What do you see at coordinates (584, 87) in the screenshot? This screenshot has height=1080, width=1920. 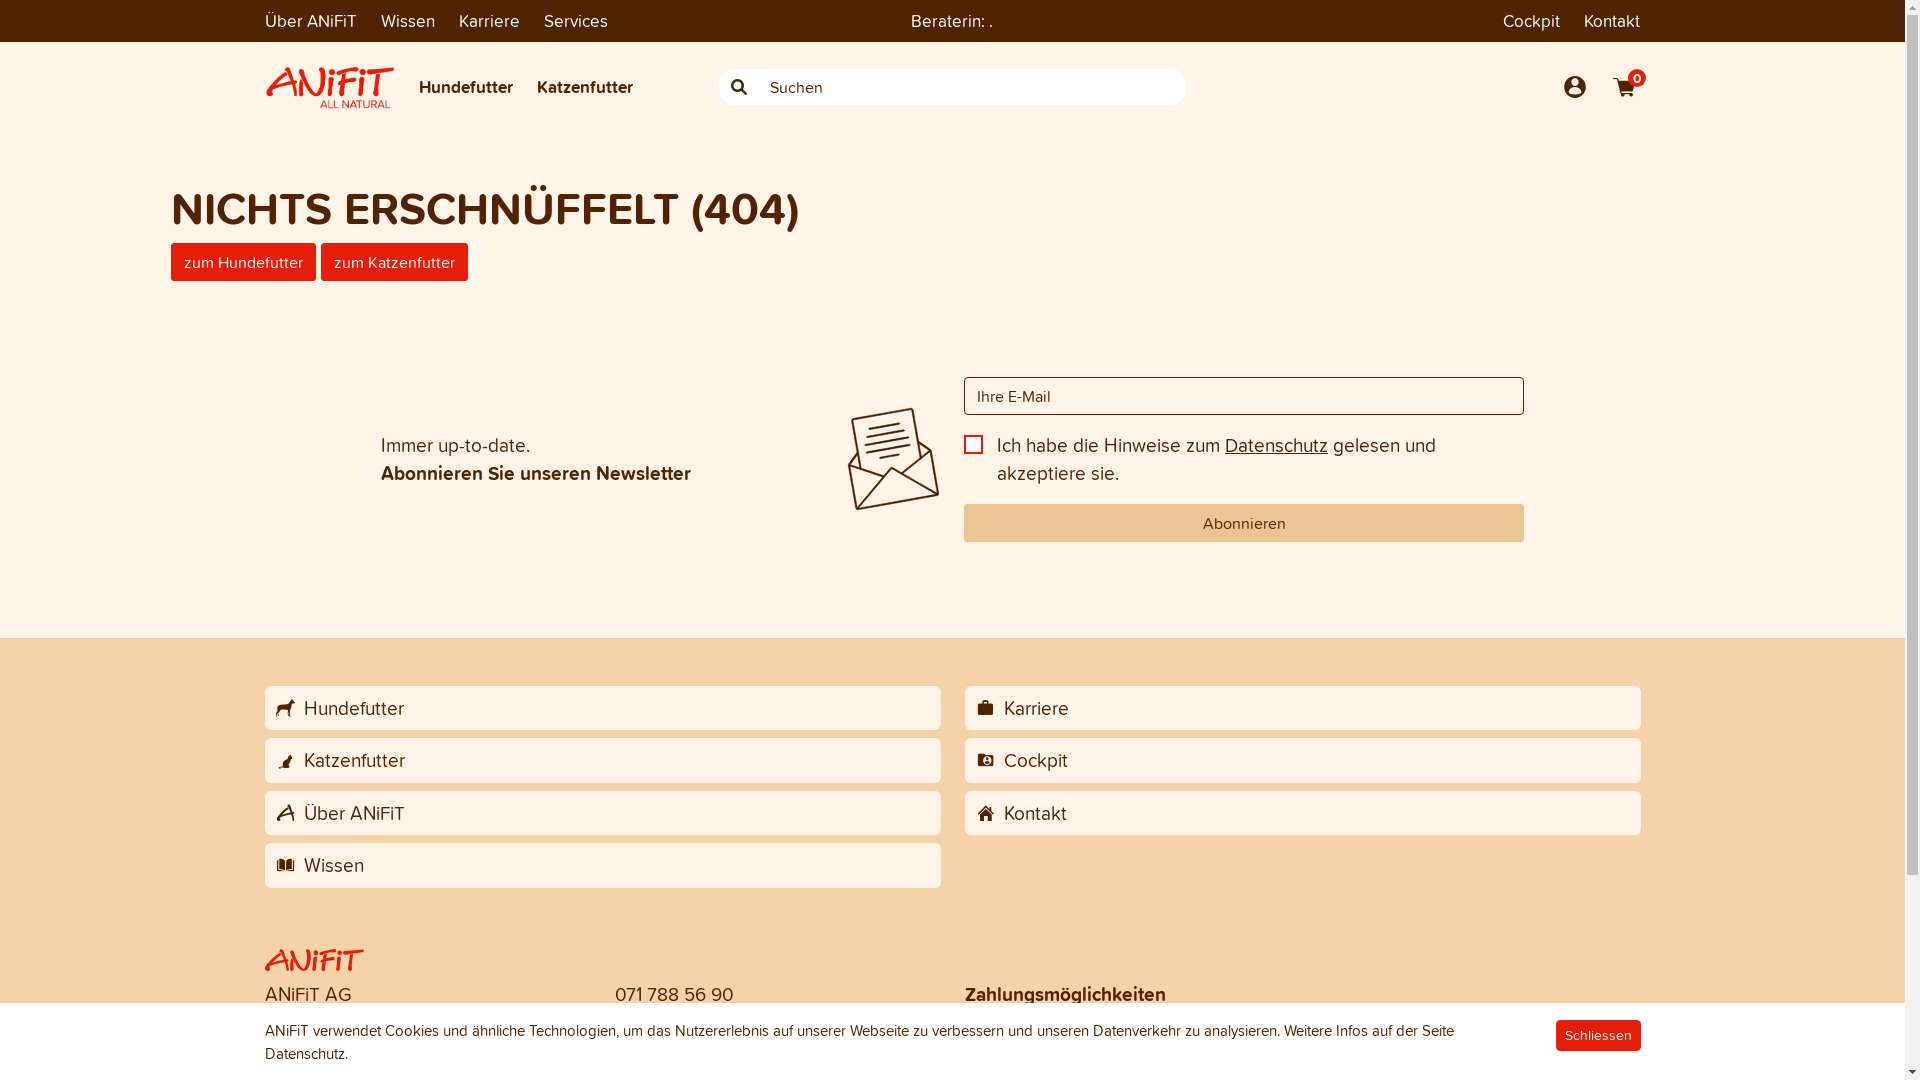 I see `Katzenfutter` at bounding box center [584, 87].